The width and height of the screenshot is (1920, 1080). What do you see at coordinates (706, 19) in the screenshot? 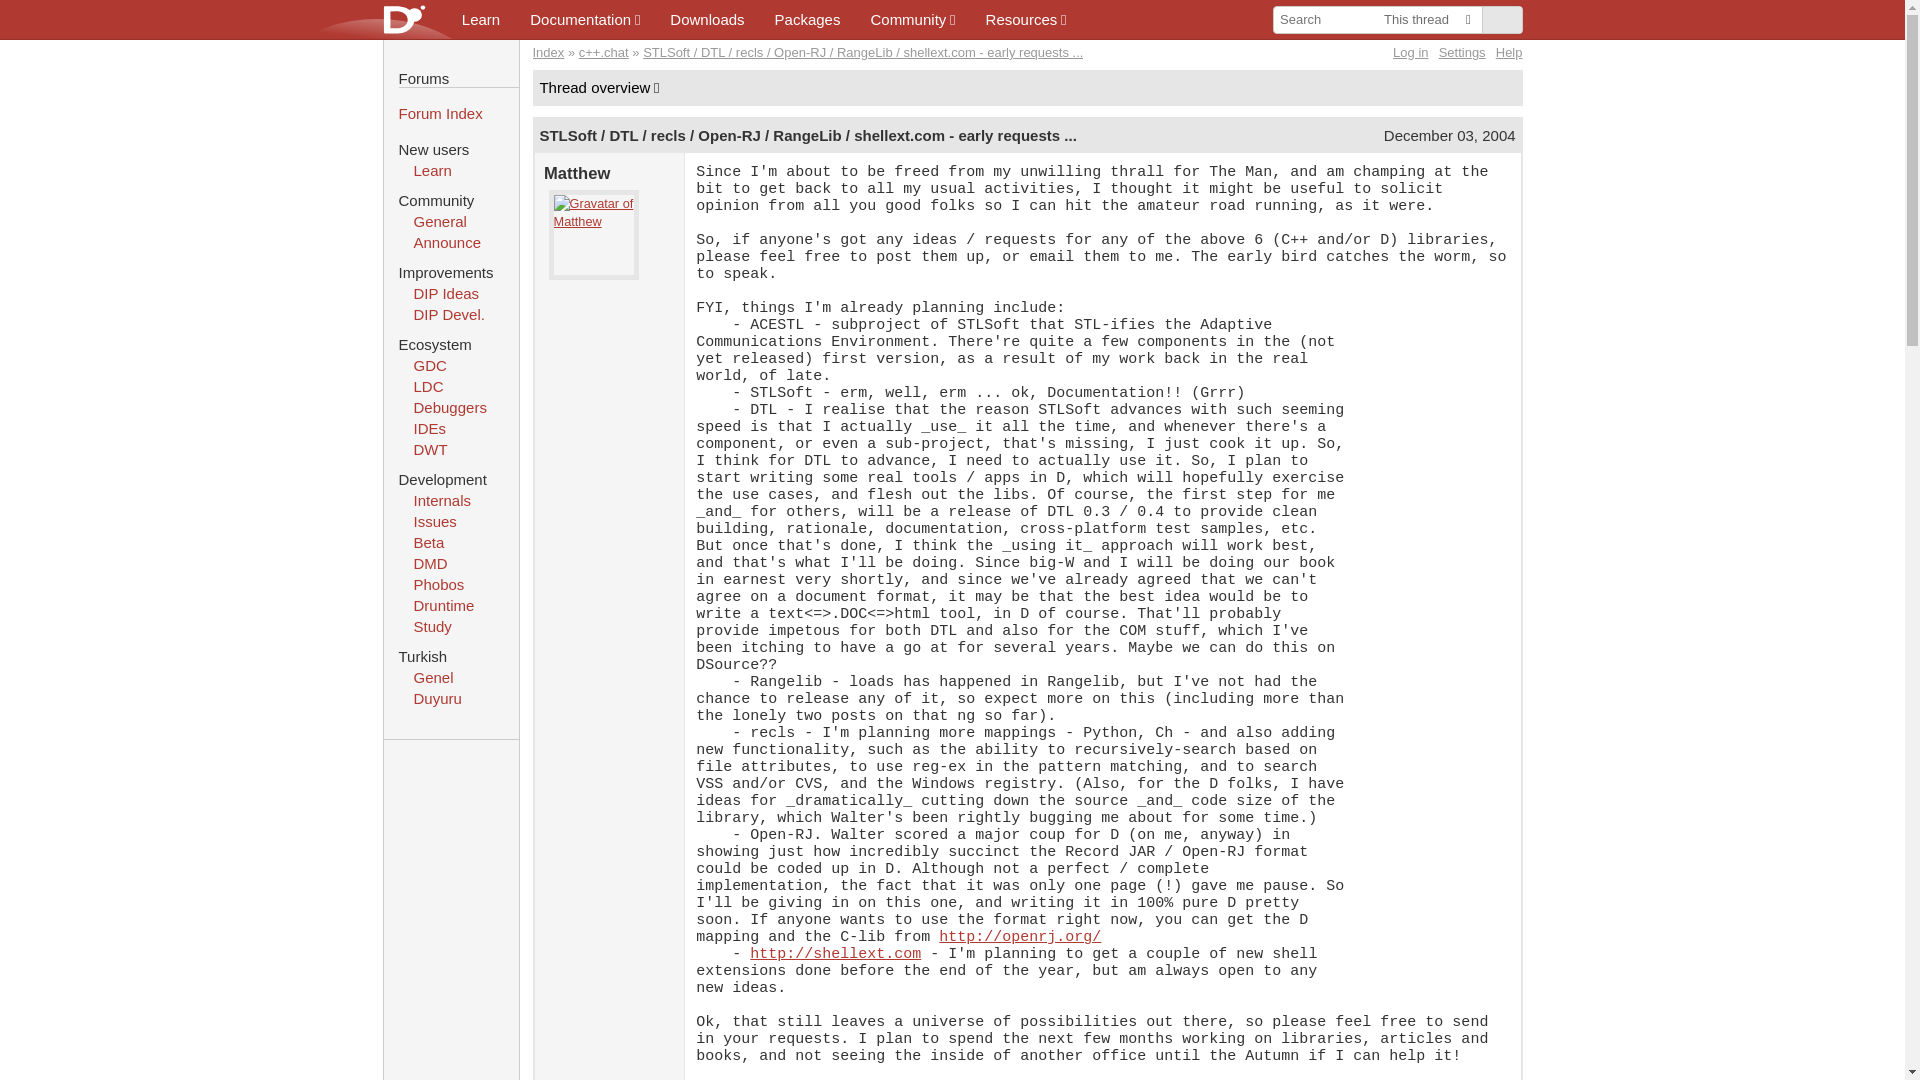
I see `Downloads` at bounding box center [706, 19].